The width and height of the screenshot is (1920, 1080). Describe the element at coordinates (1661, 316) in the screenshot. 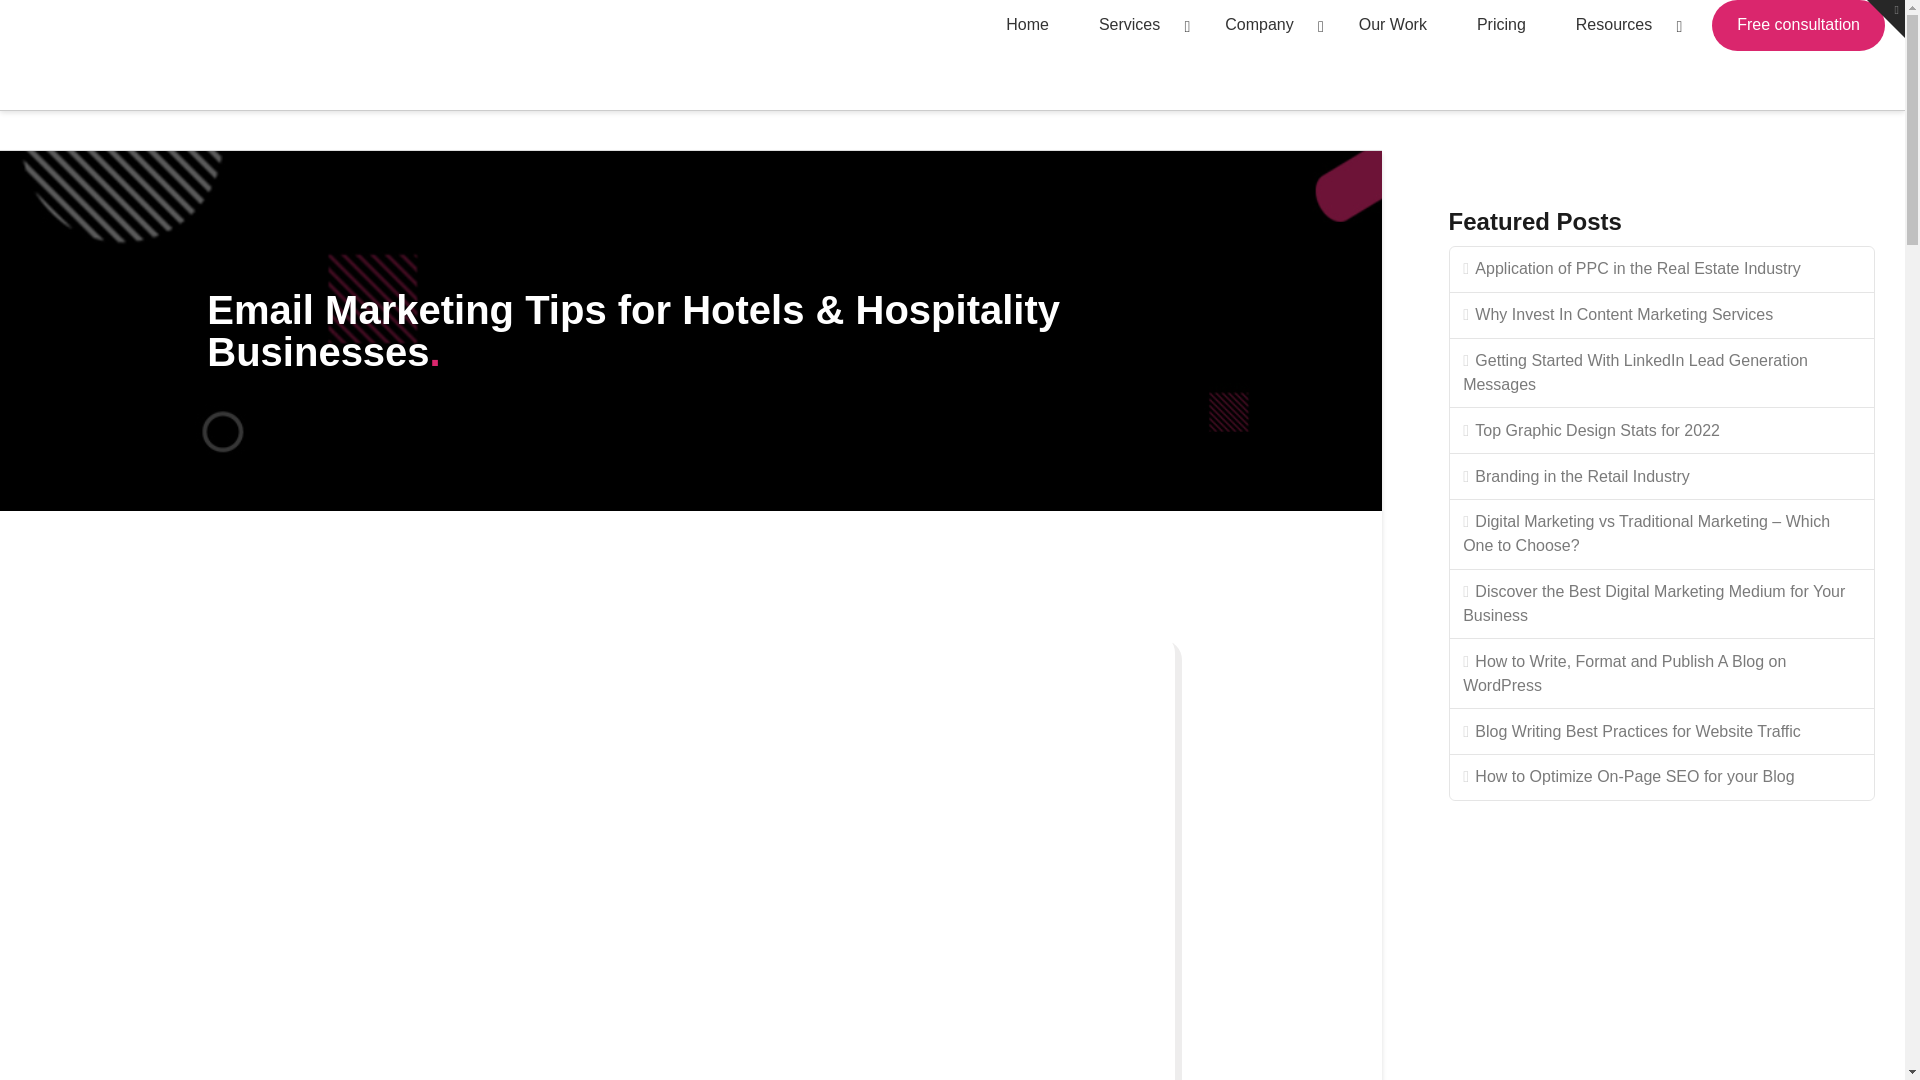

I see `Why Invest In Content Marketing Services` at that location.